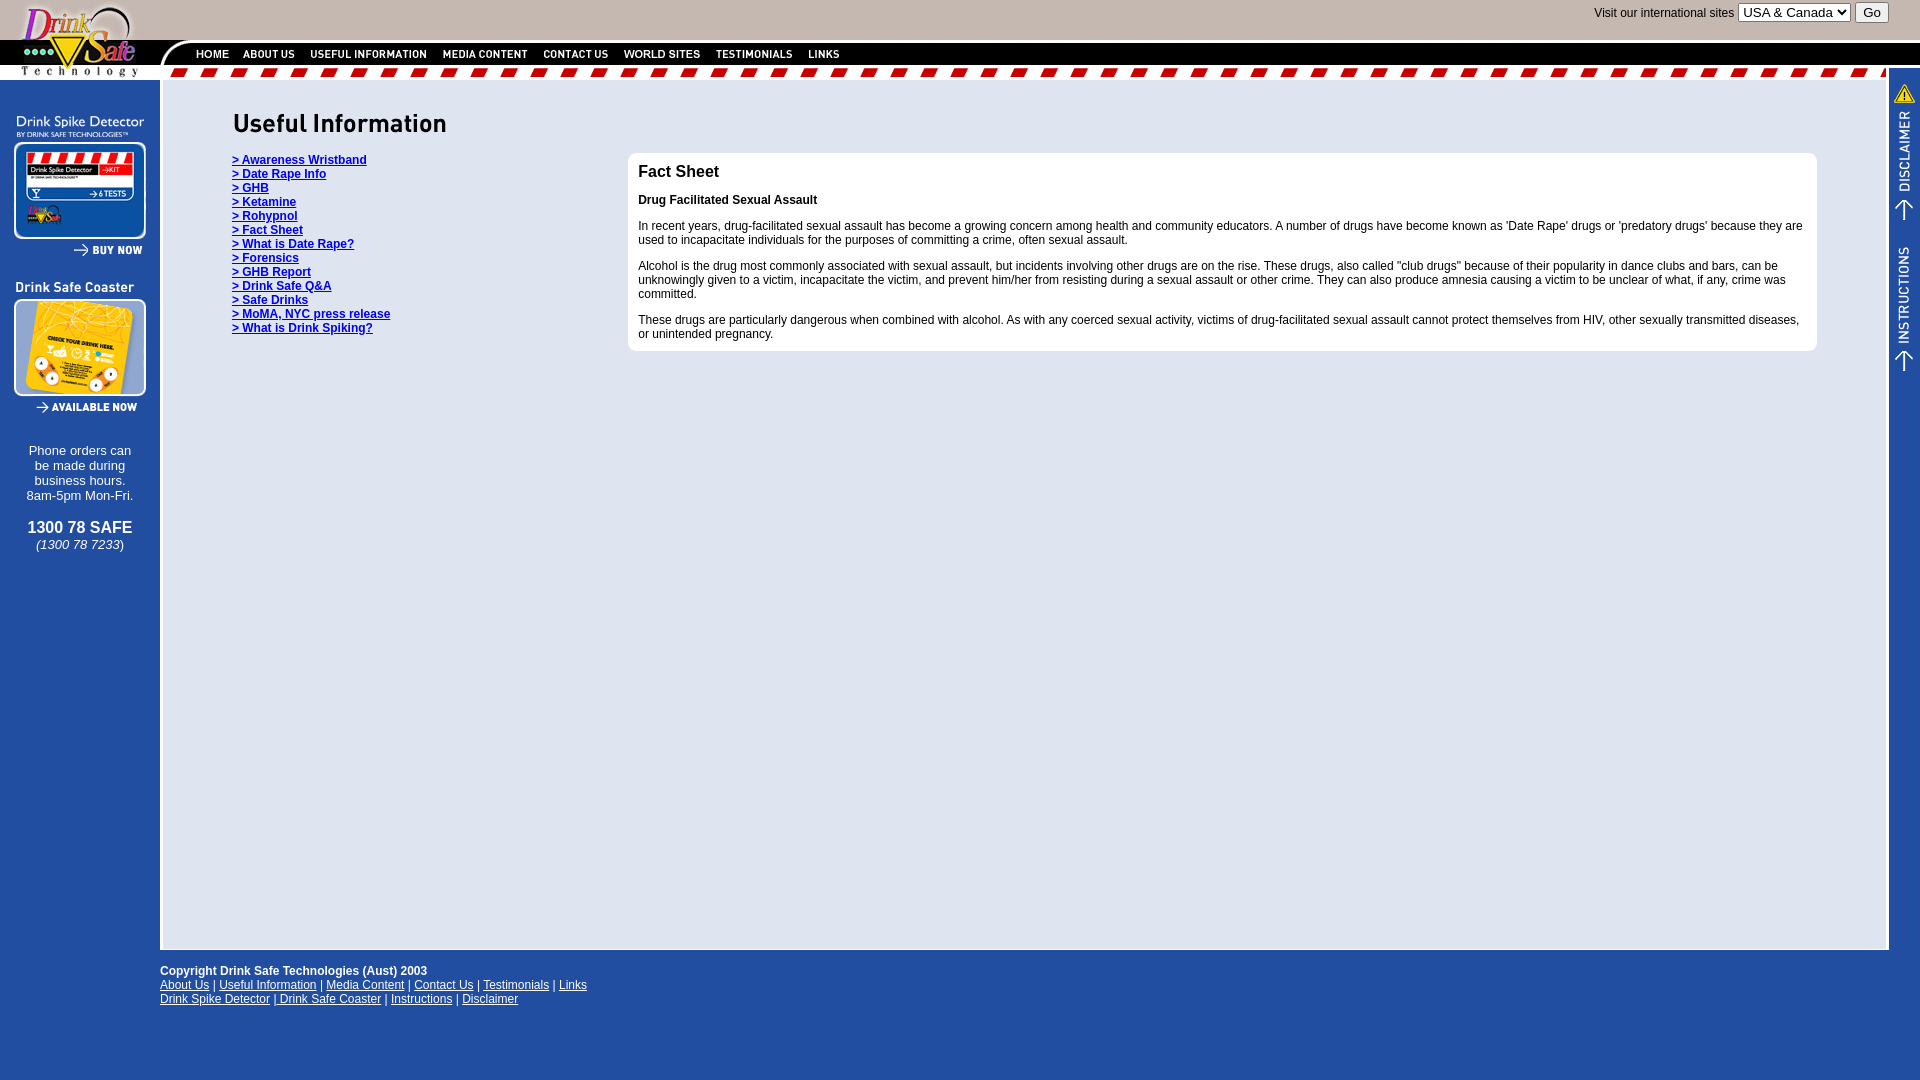 Image resolution: width=1920 pixels, height=1080 pixels. Describe the element at coordinates (215, 999) in the screenshot. I see `Drink Spike Detector` at that location.